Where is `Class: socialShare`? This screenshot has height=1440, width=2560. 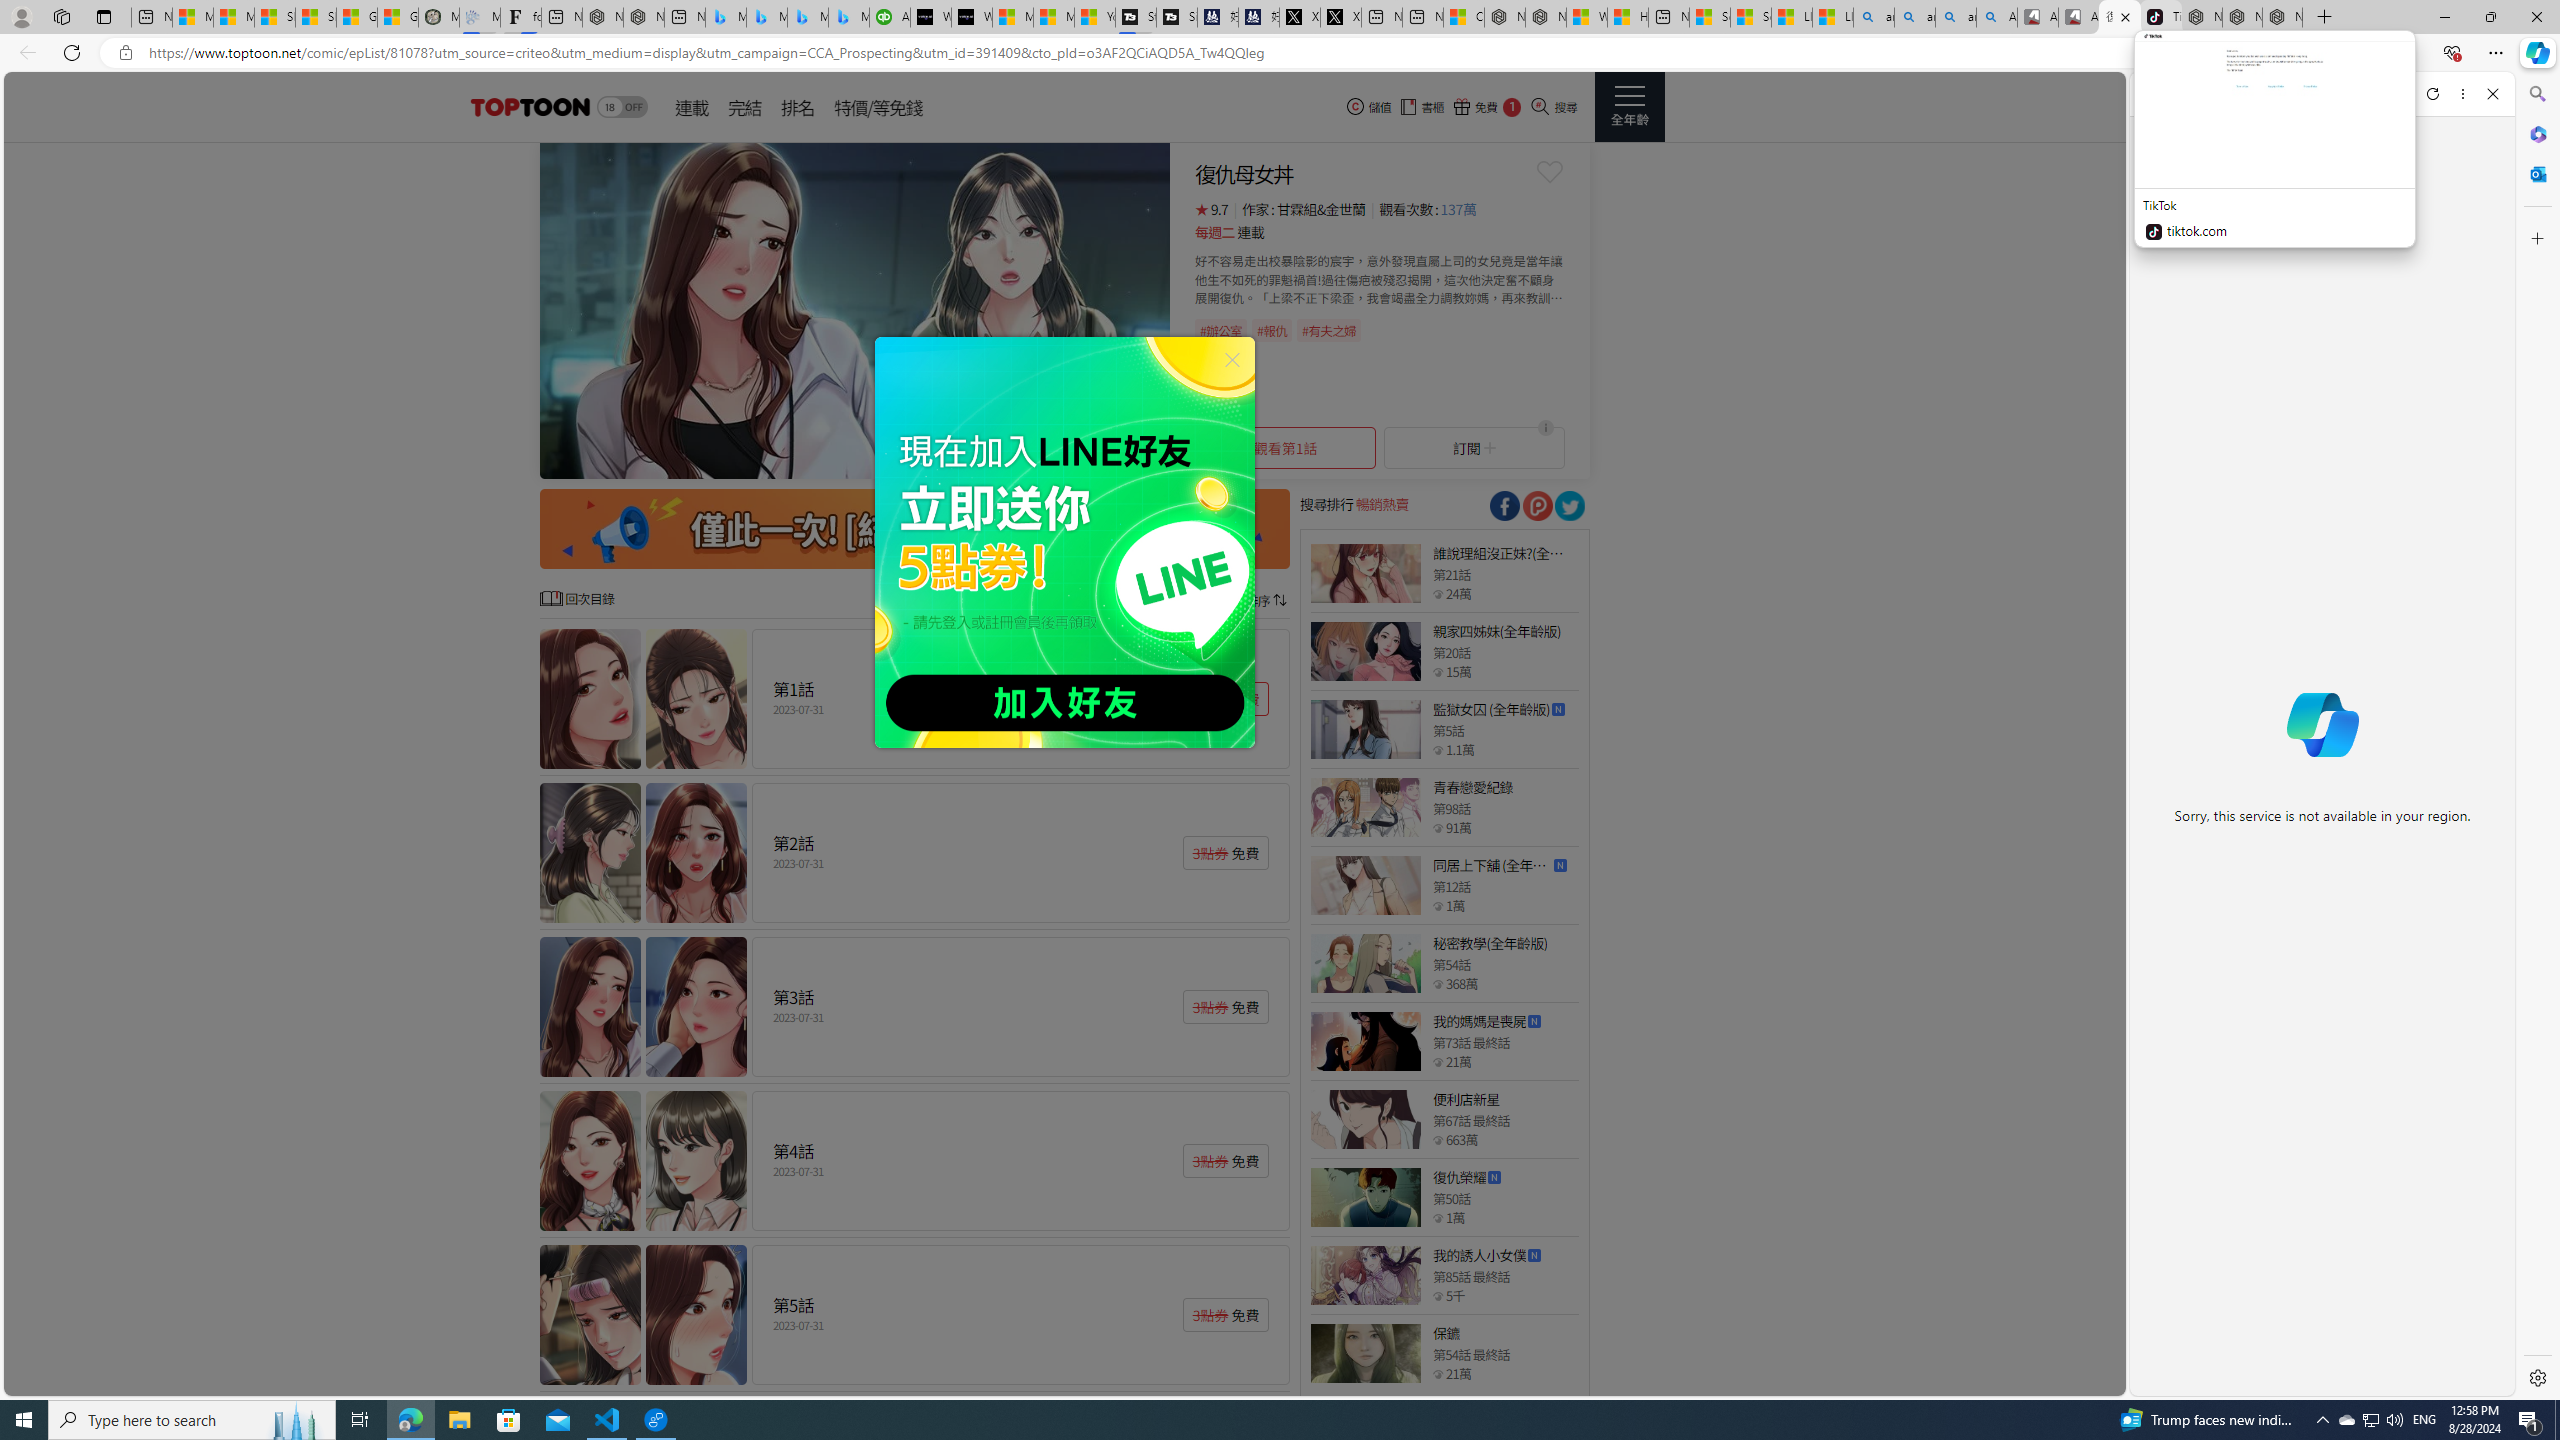 Class: socialShare is located at coordinates (1568, 506).